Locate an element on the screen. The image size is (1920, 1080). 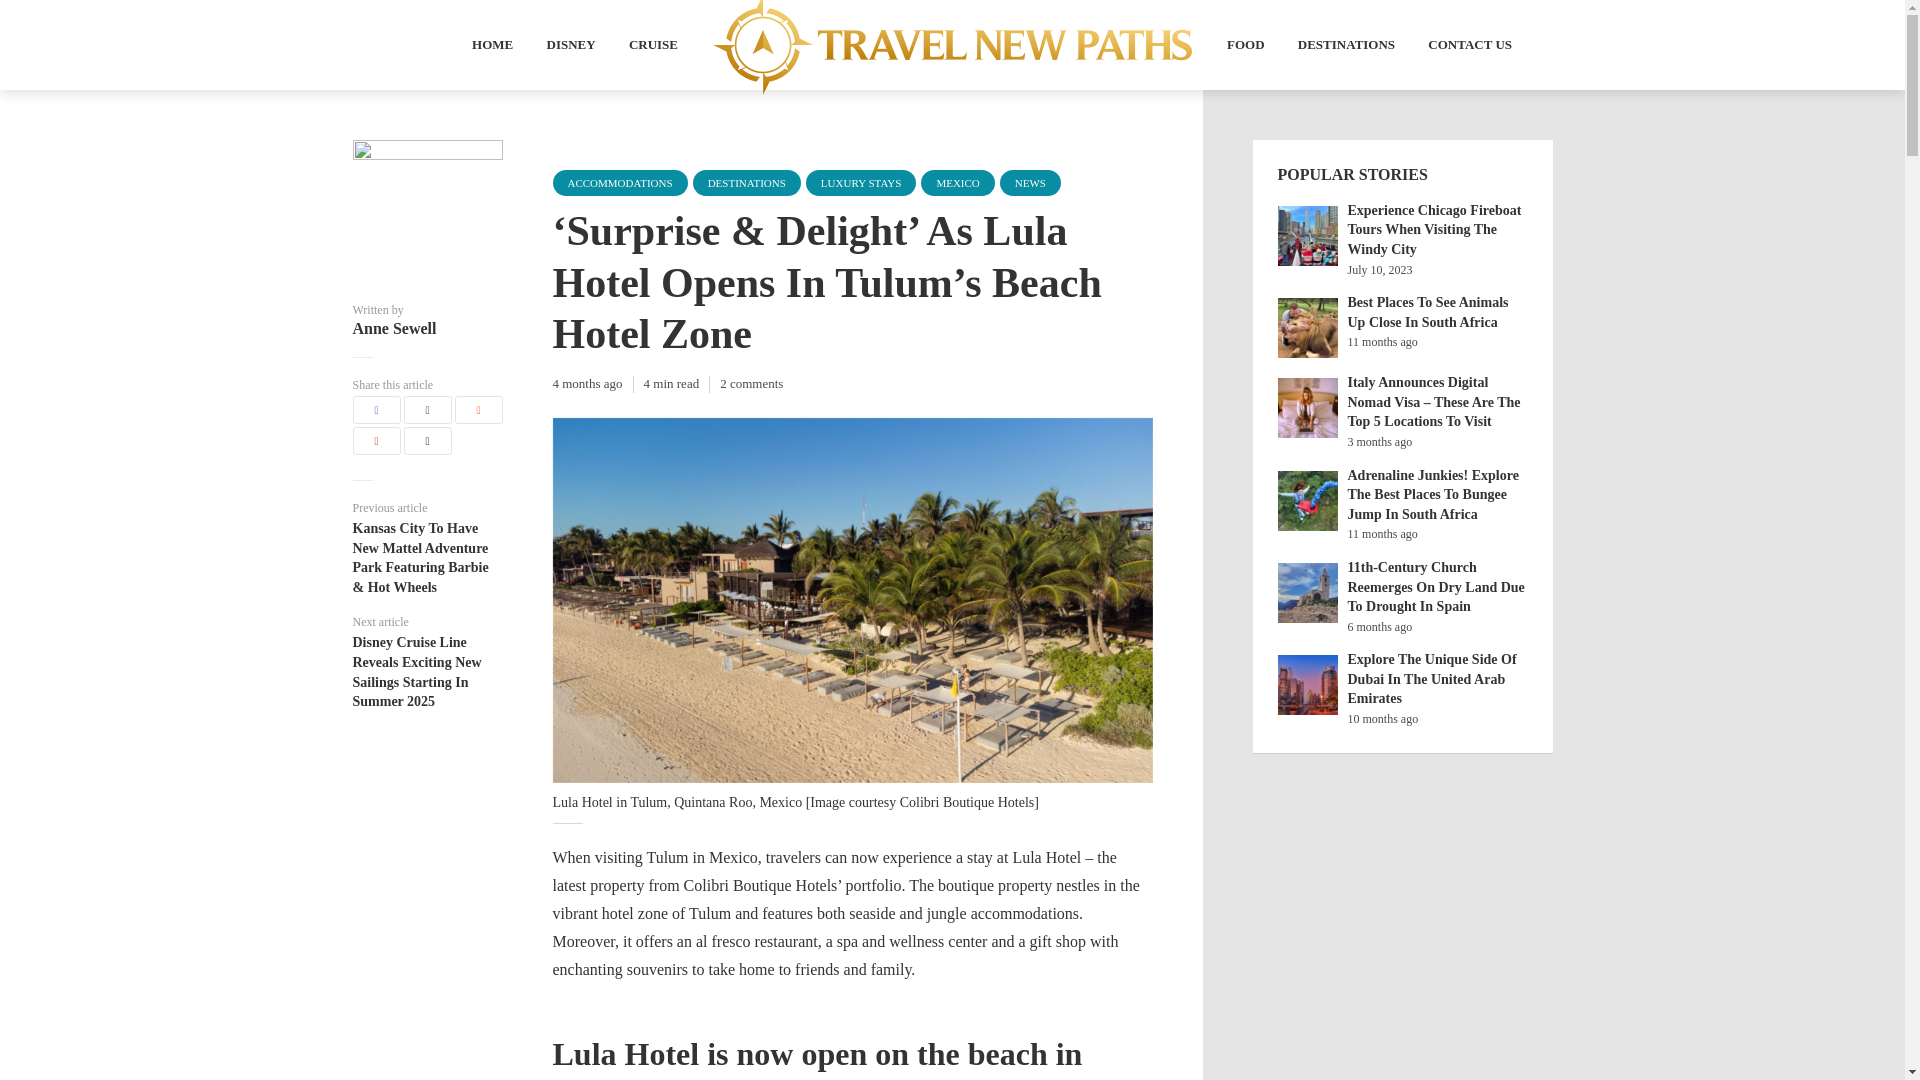
CONTACT US is located at coordinates (1470, 46).